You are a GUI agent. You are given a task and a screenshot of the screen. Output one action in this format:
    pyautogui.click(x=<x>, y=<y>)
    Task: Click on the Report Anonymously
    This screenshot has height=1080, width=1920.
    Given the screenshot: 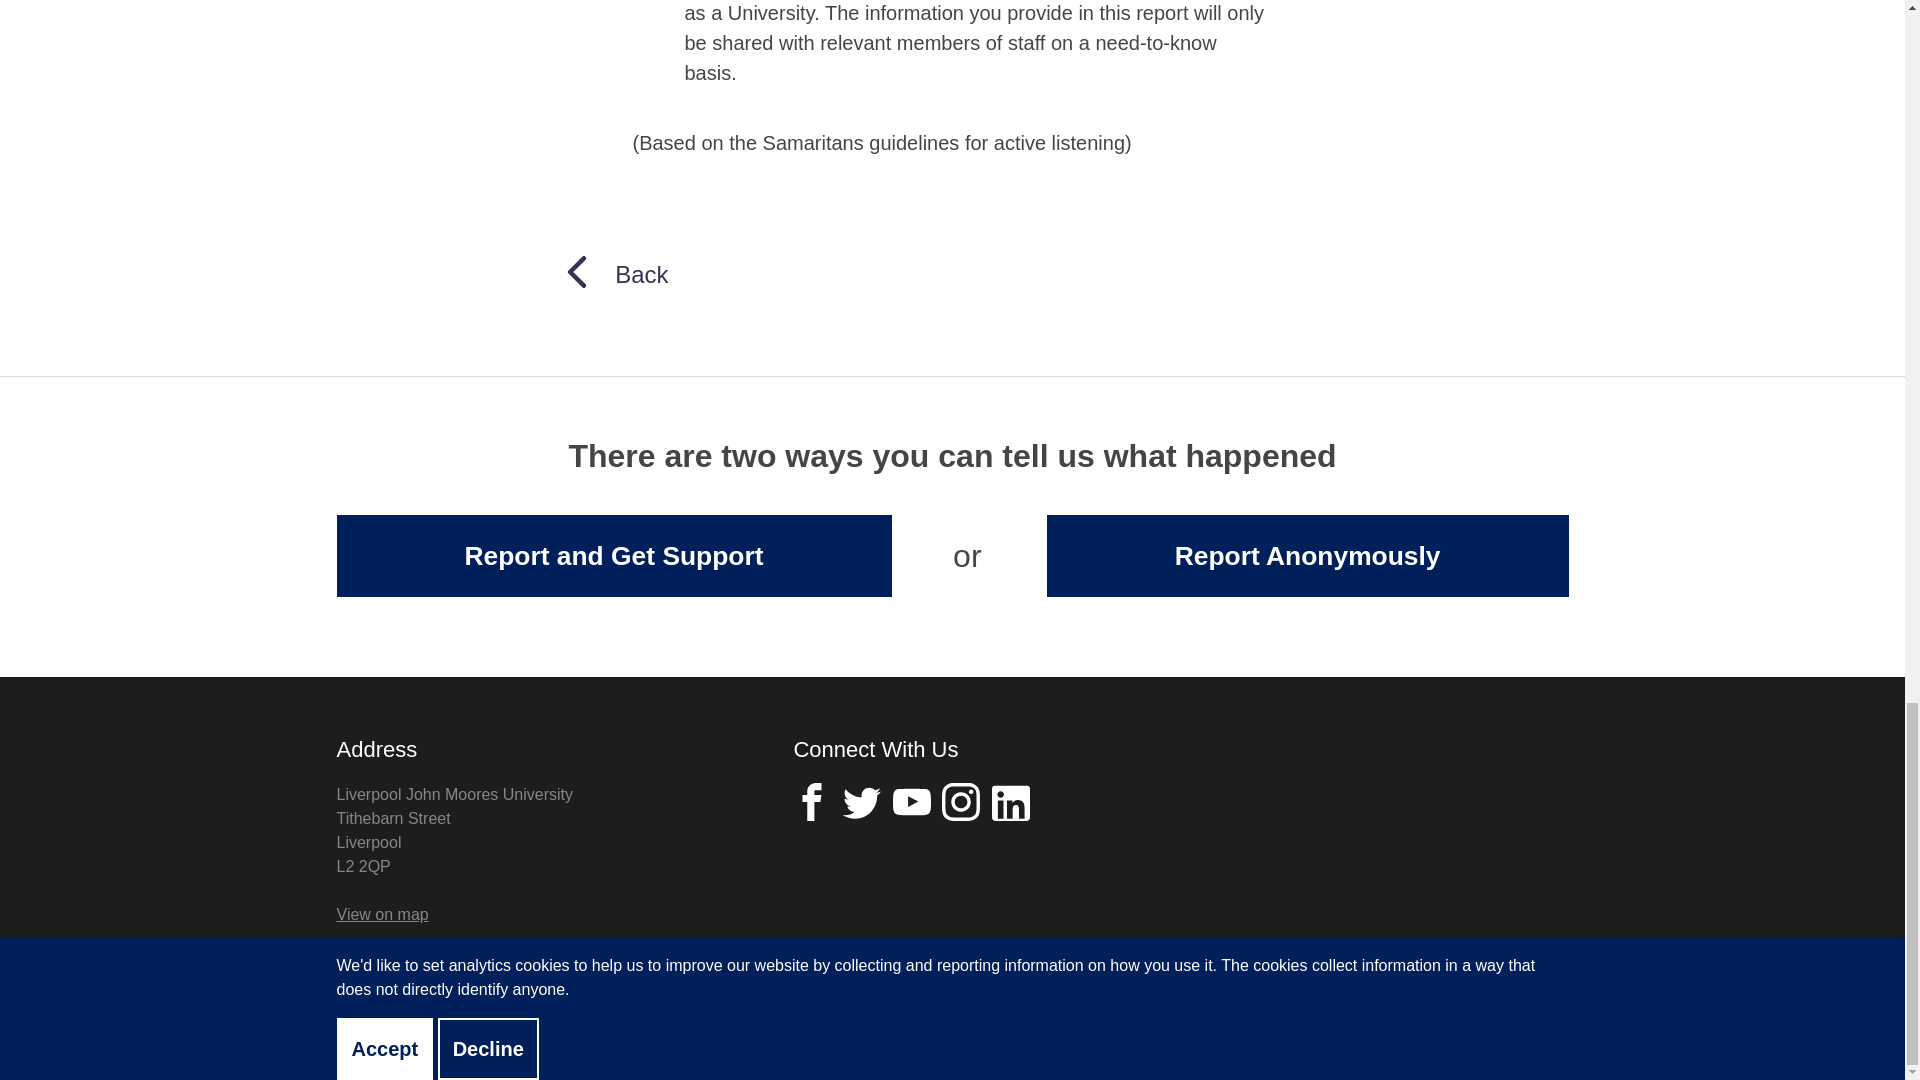 What is the action you would take?
    pyautogui.click(x=1307, y=556)
    